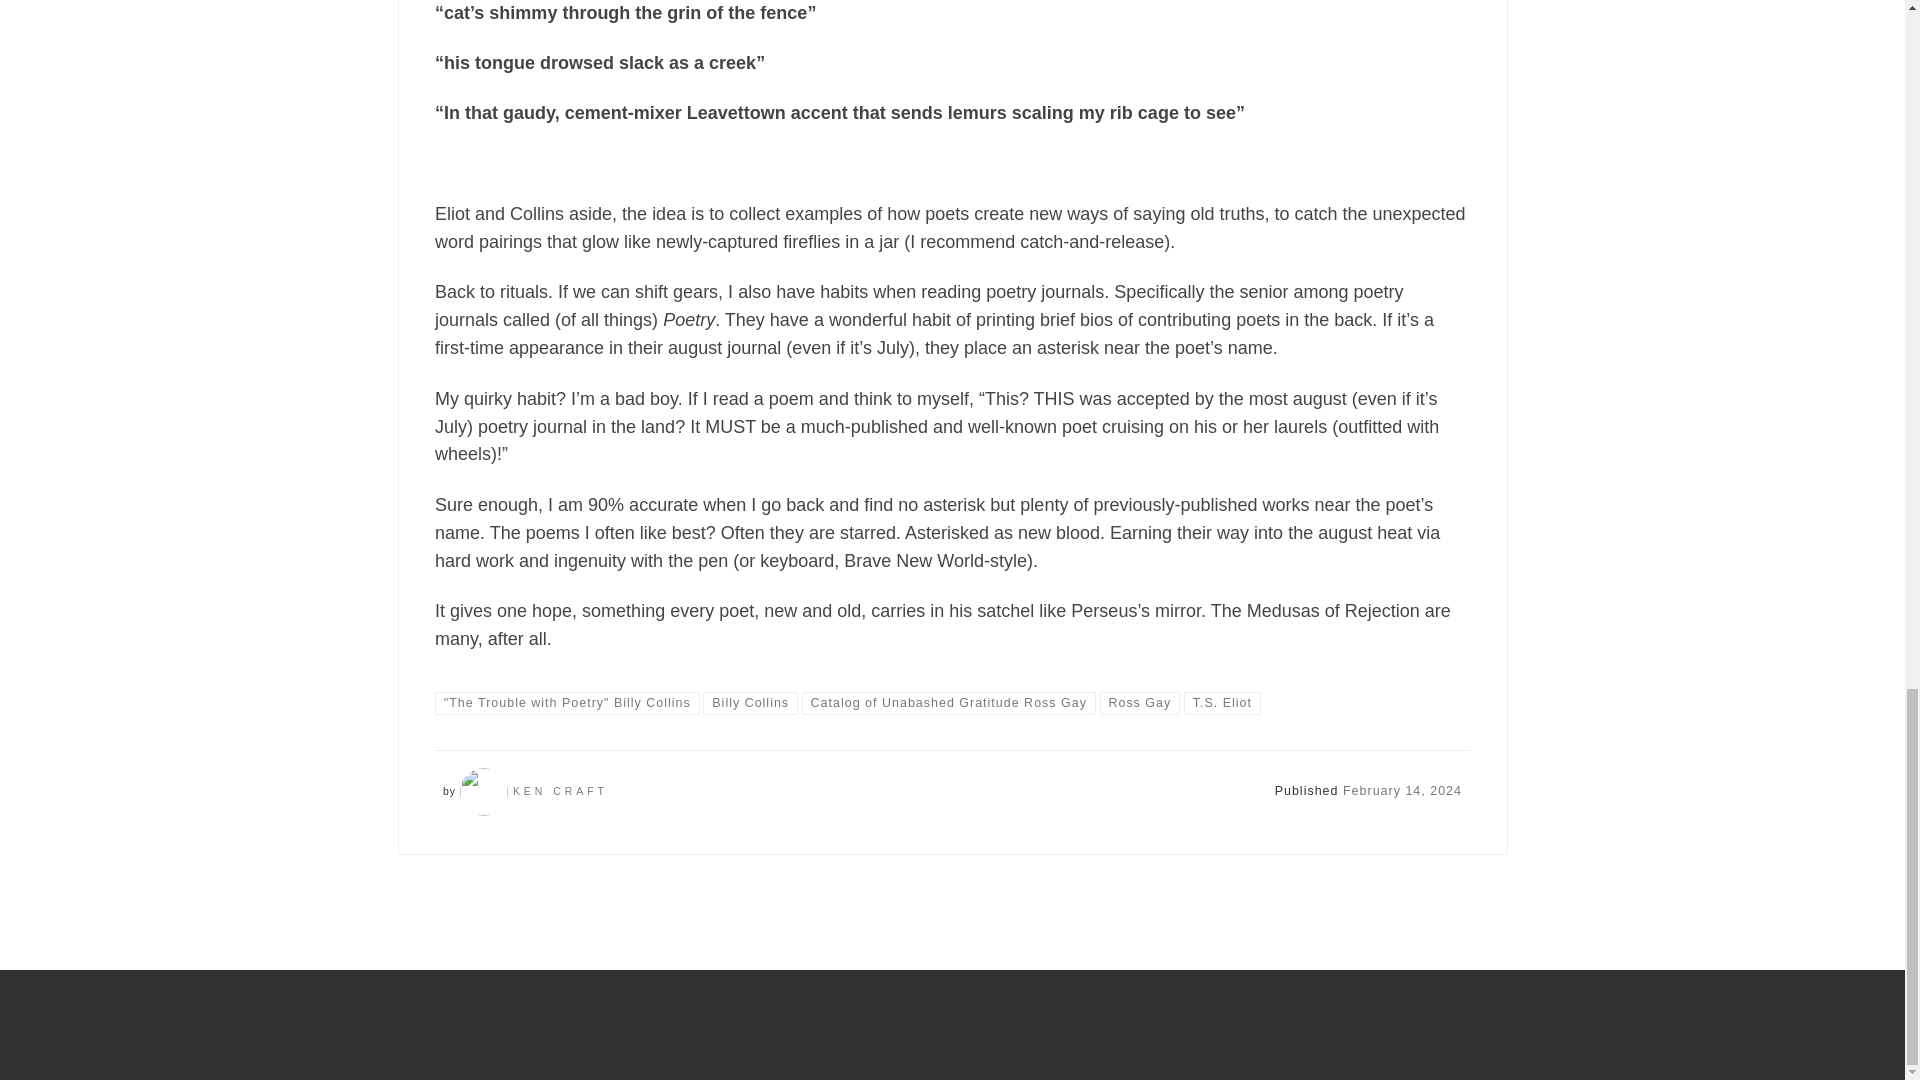 This screenshot has width=1920, height=1080. What do you see at coordinates (568, 702) in the screenshot?
I see `"The Trouble with Poetry" Billy Collins` at bounding box center [568, 702].